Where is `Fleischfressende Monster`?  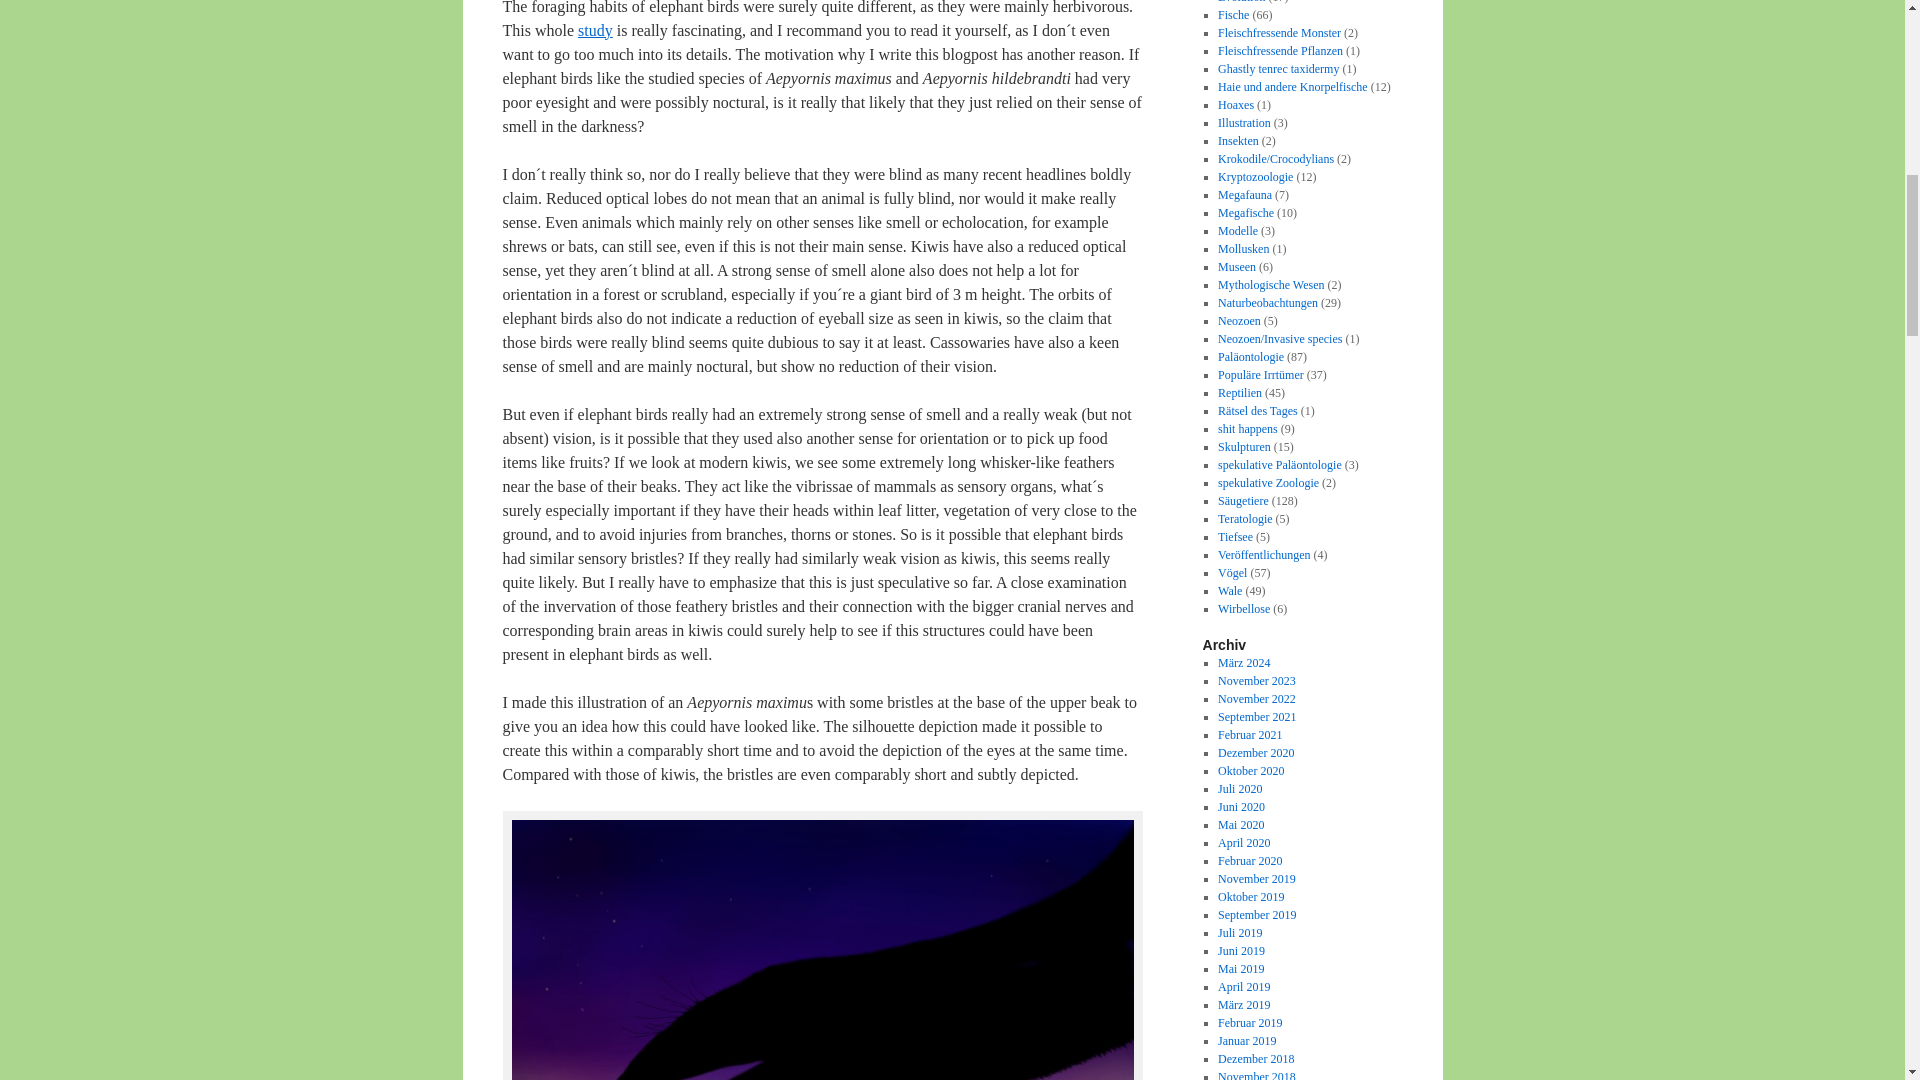
Fleischfressende Monster is located at coordinates (1278, 32).